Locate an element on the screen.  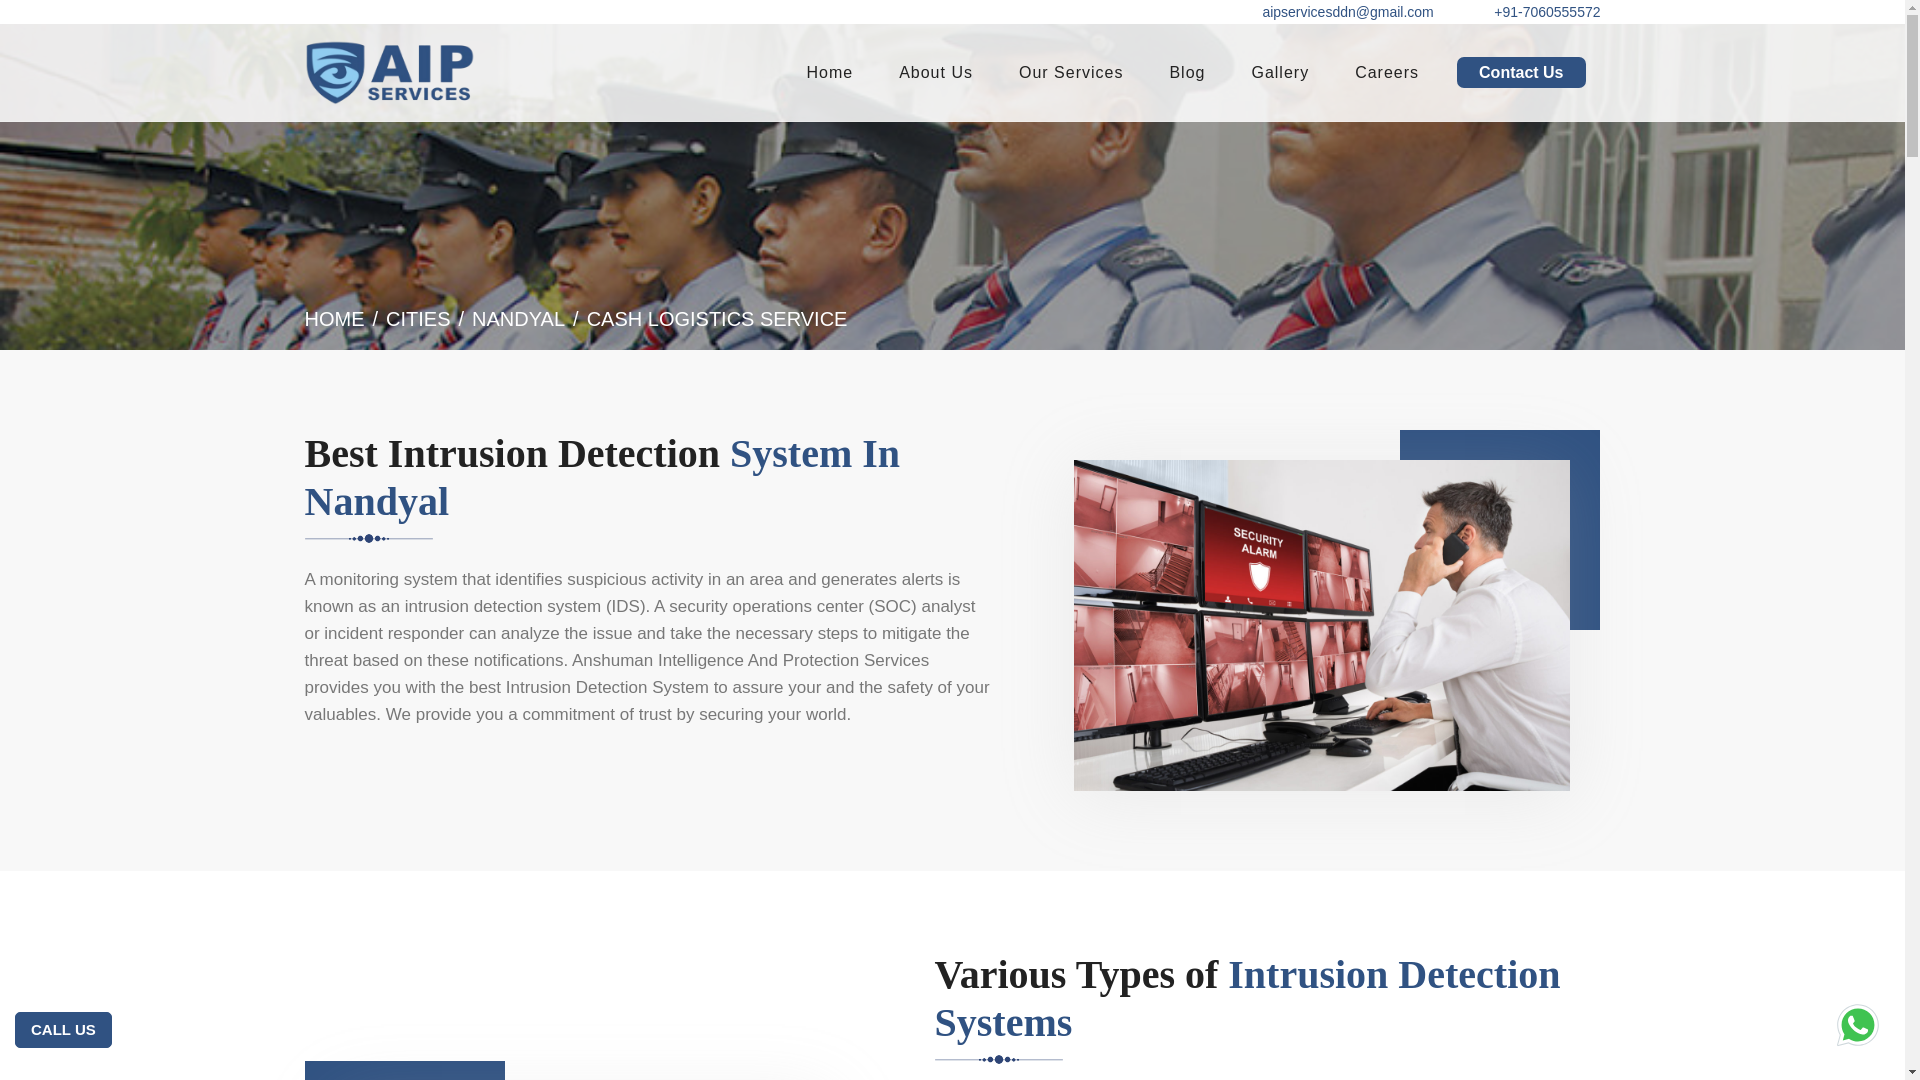
About Us is located at coordinates (936, 71).